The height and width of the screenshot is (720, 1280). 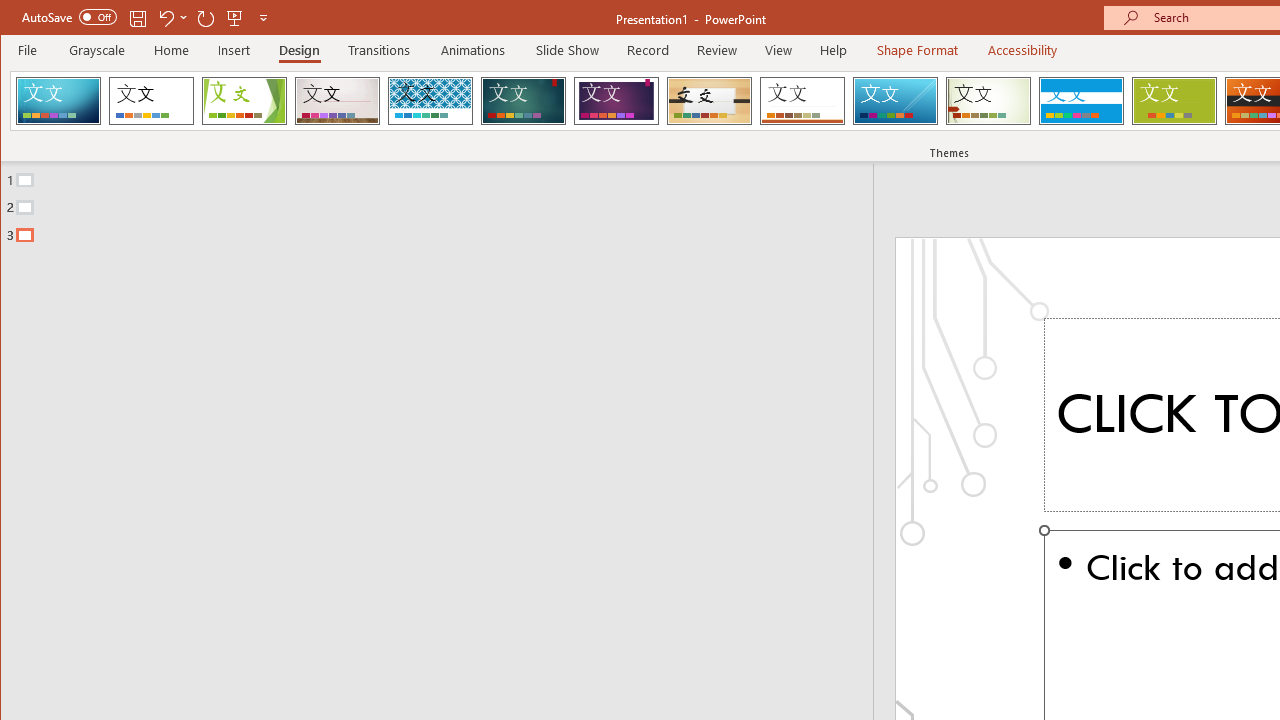 I want to click on Ion Boardroom, so click(x=616, y=100).